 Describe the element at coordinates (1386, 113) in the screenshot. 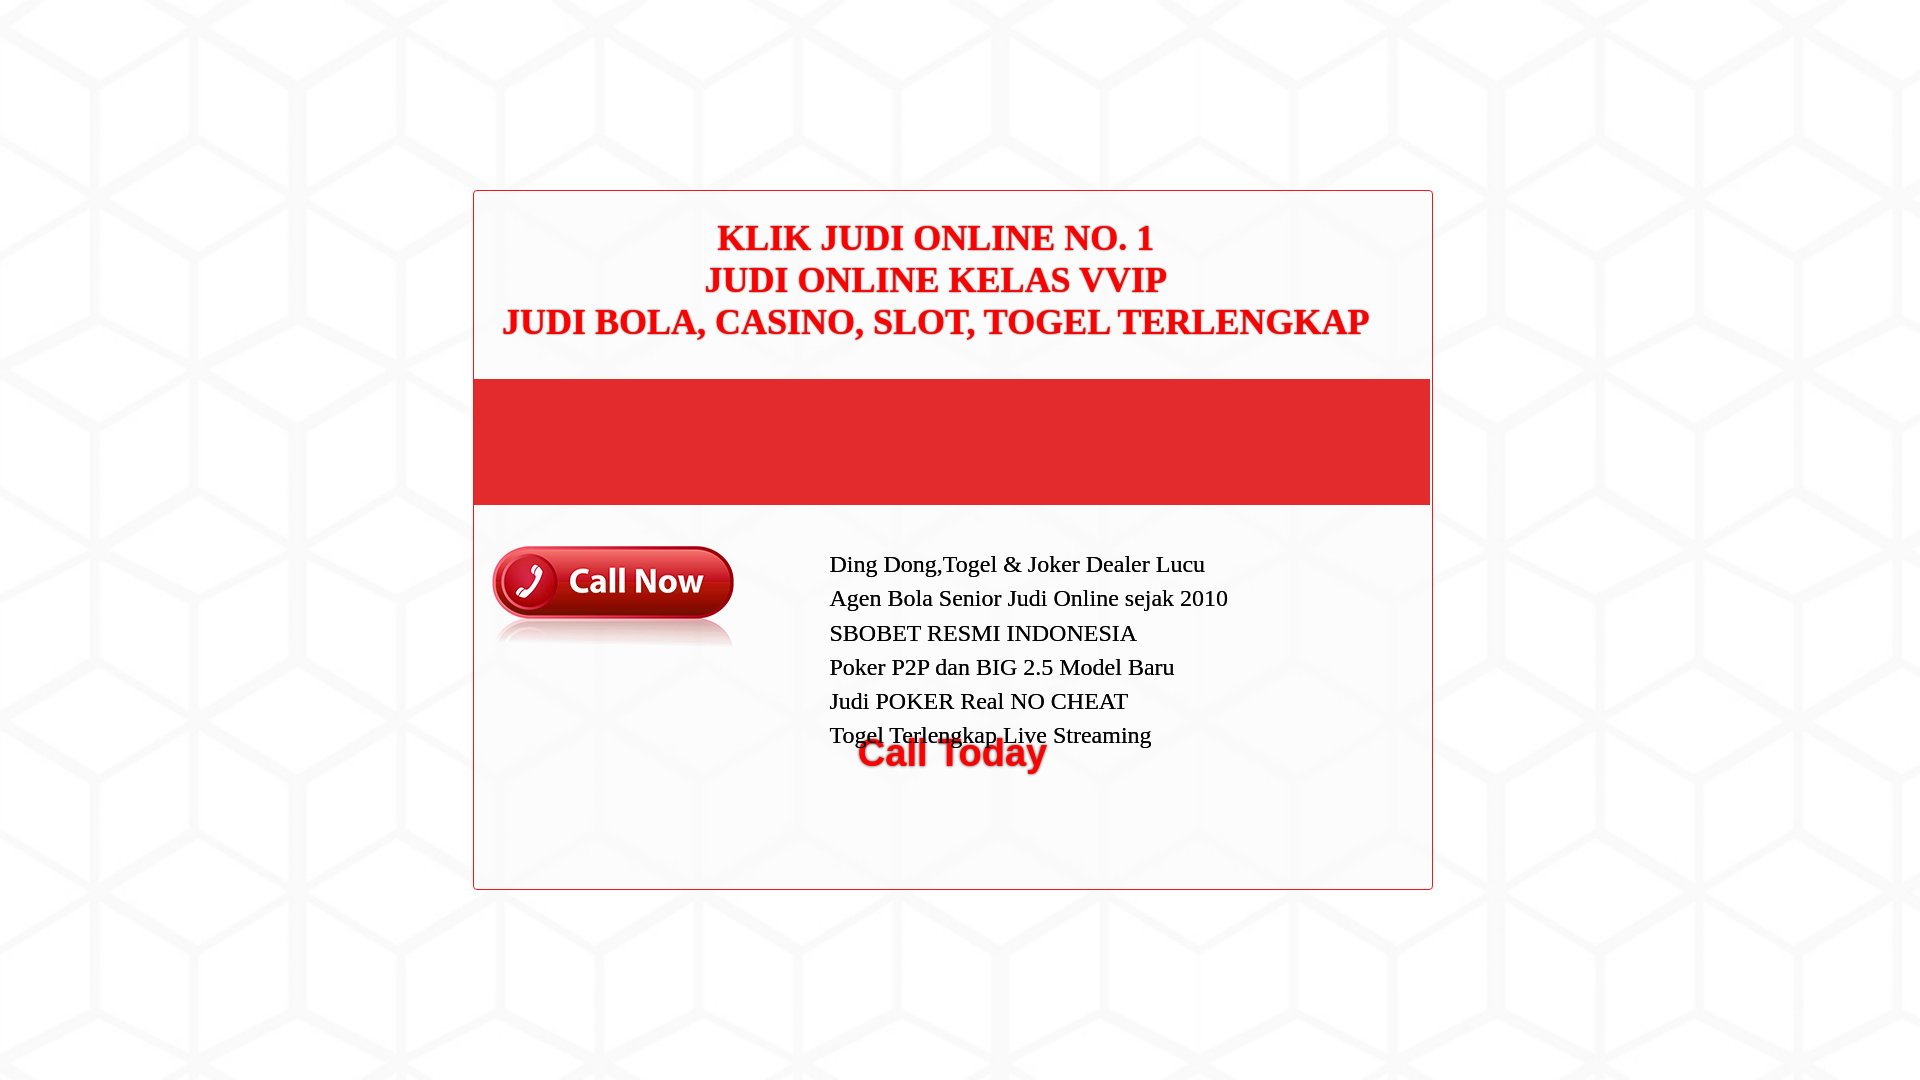

I see `Search` at that location.